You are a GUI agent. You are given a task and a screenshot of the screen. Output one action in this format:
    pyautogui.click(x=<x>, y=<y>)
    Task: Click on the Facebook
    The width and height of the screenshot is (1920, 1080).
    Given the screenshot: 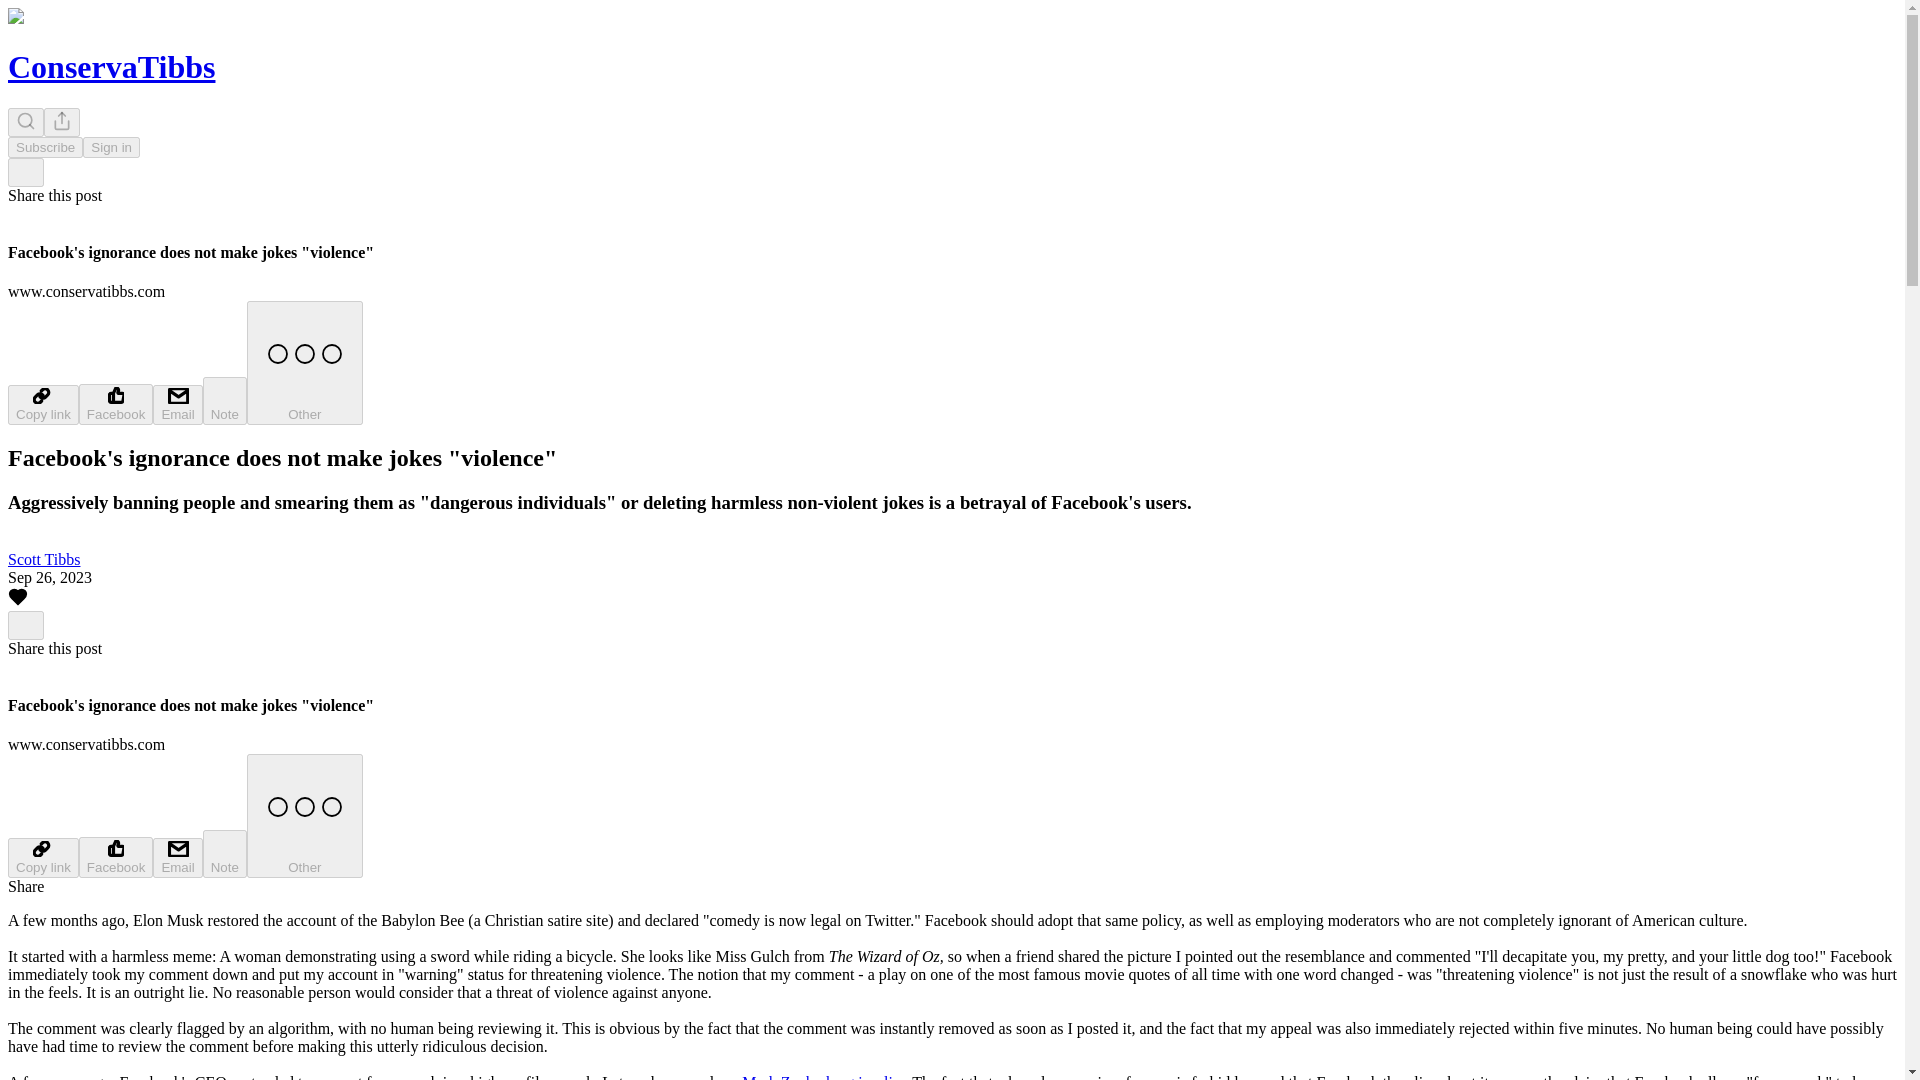 What is the action you would take?
    pyautogui.click(x=116, y=404)
    